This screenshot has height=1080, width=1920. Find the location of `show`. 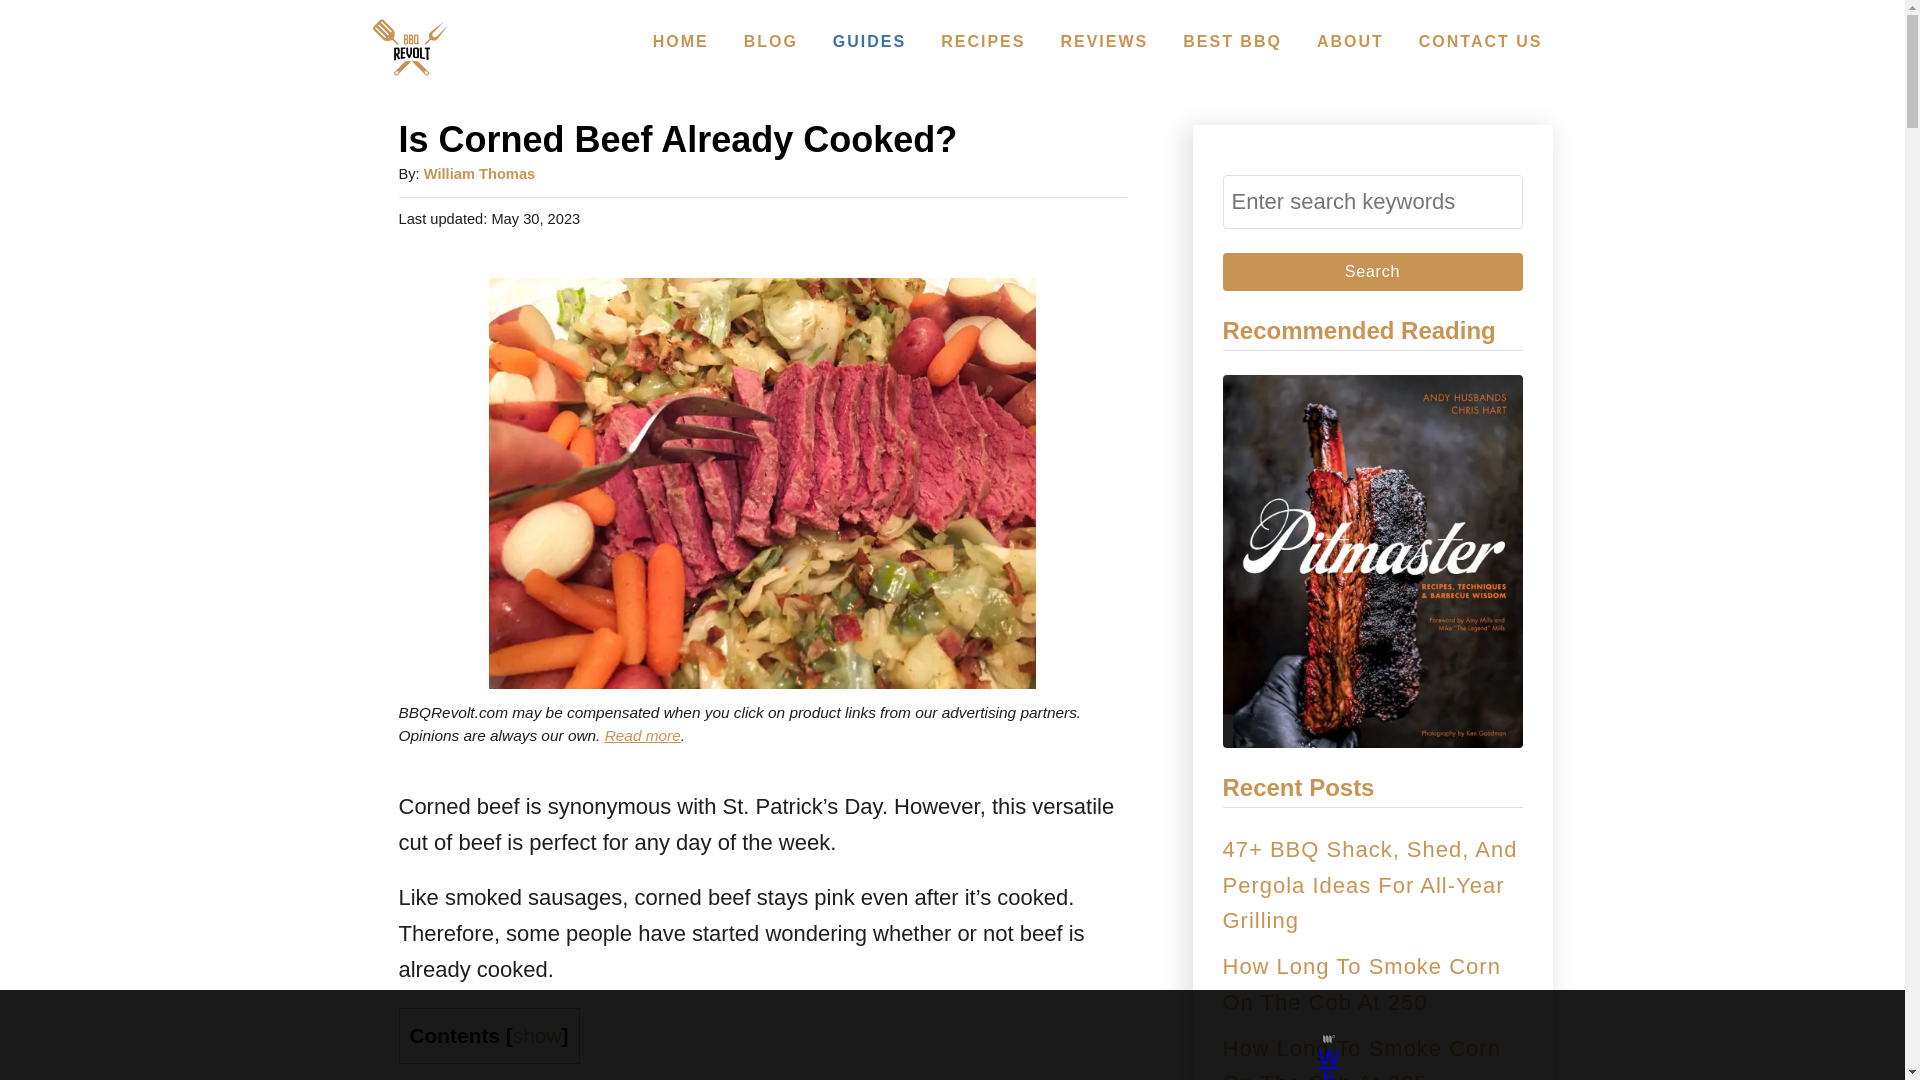

show is located at coordinates (537, 1034).